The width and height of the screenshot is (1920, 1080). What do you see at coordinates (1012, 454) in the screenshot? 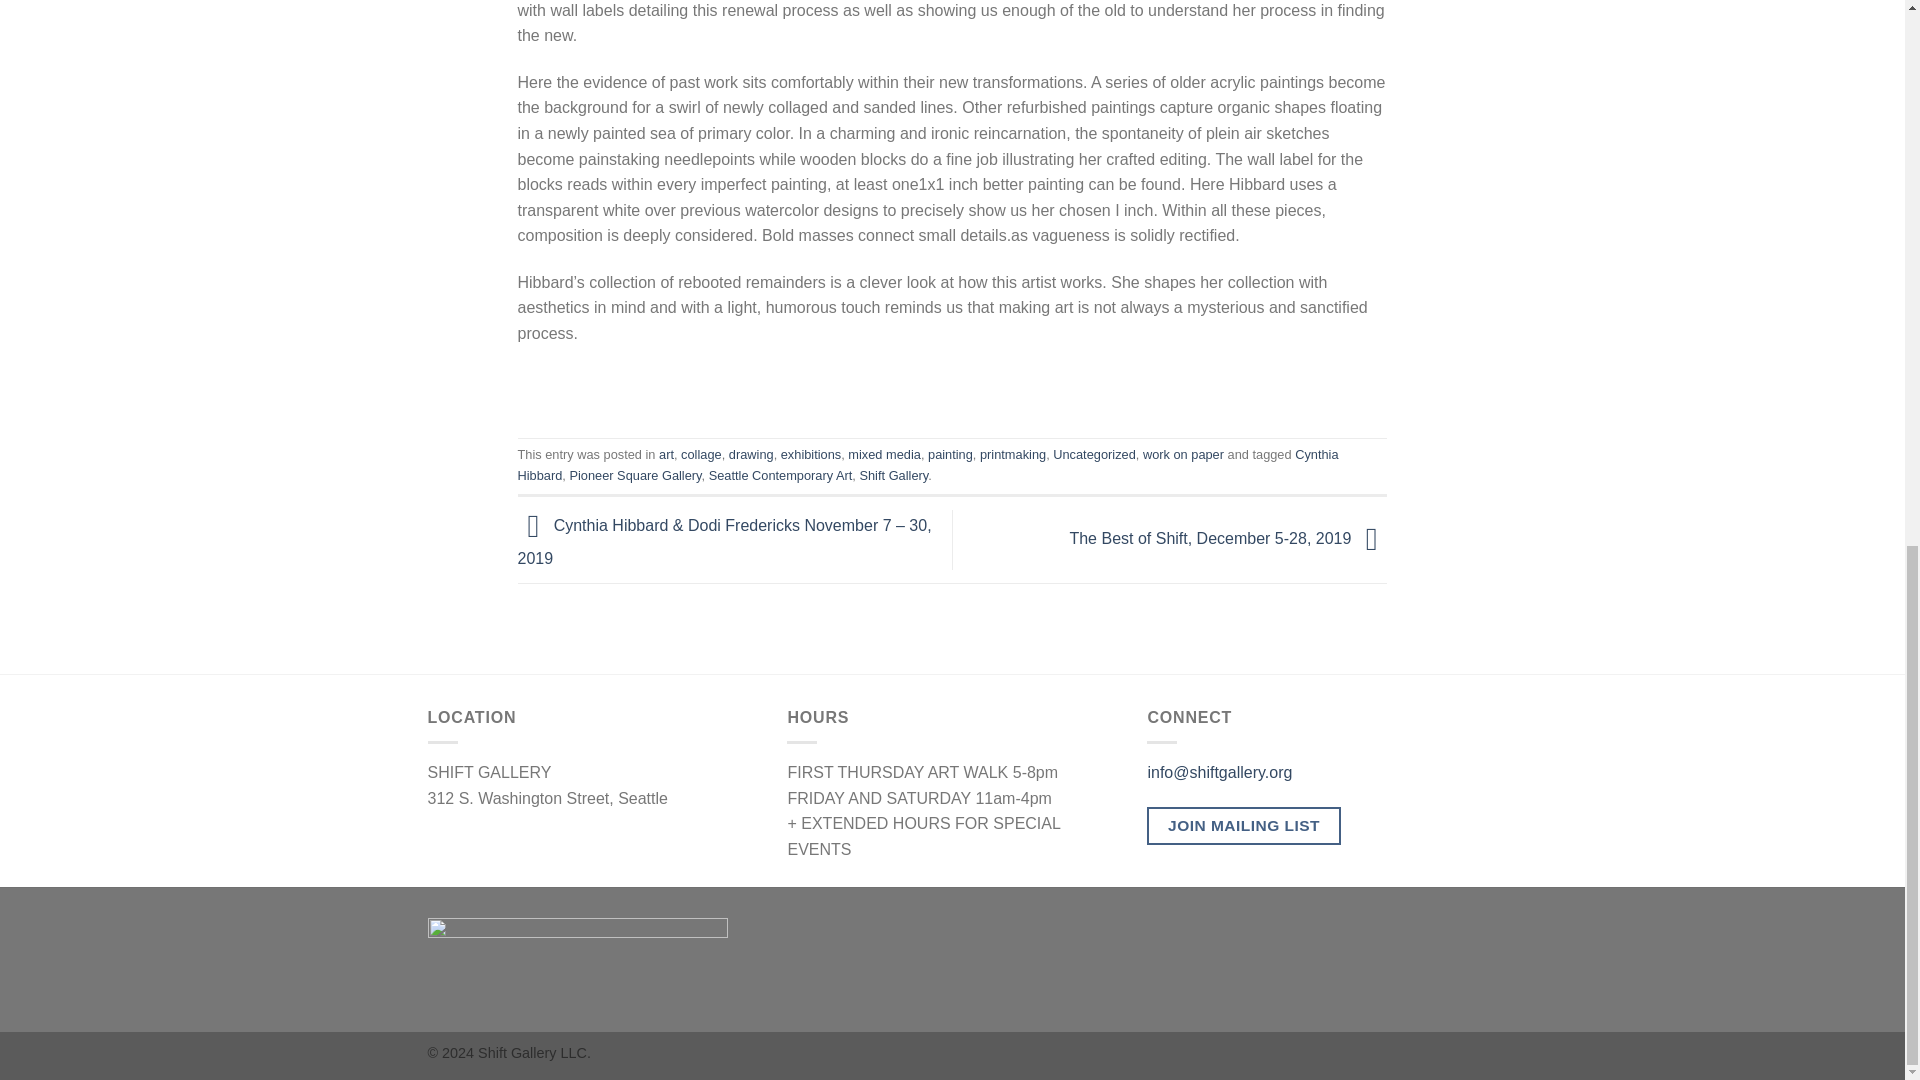
I see `printmaking` at bounding box center [1012, 454].